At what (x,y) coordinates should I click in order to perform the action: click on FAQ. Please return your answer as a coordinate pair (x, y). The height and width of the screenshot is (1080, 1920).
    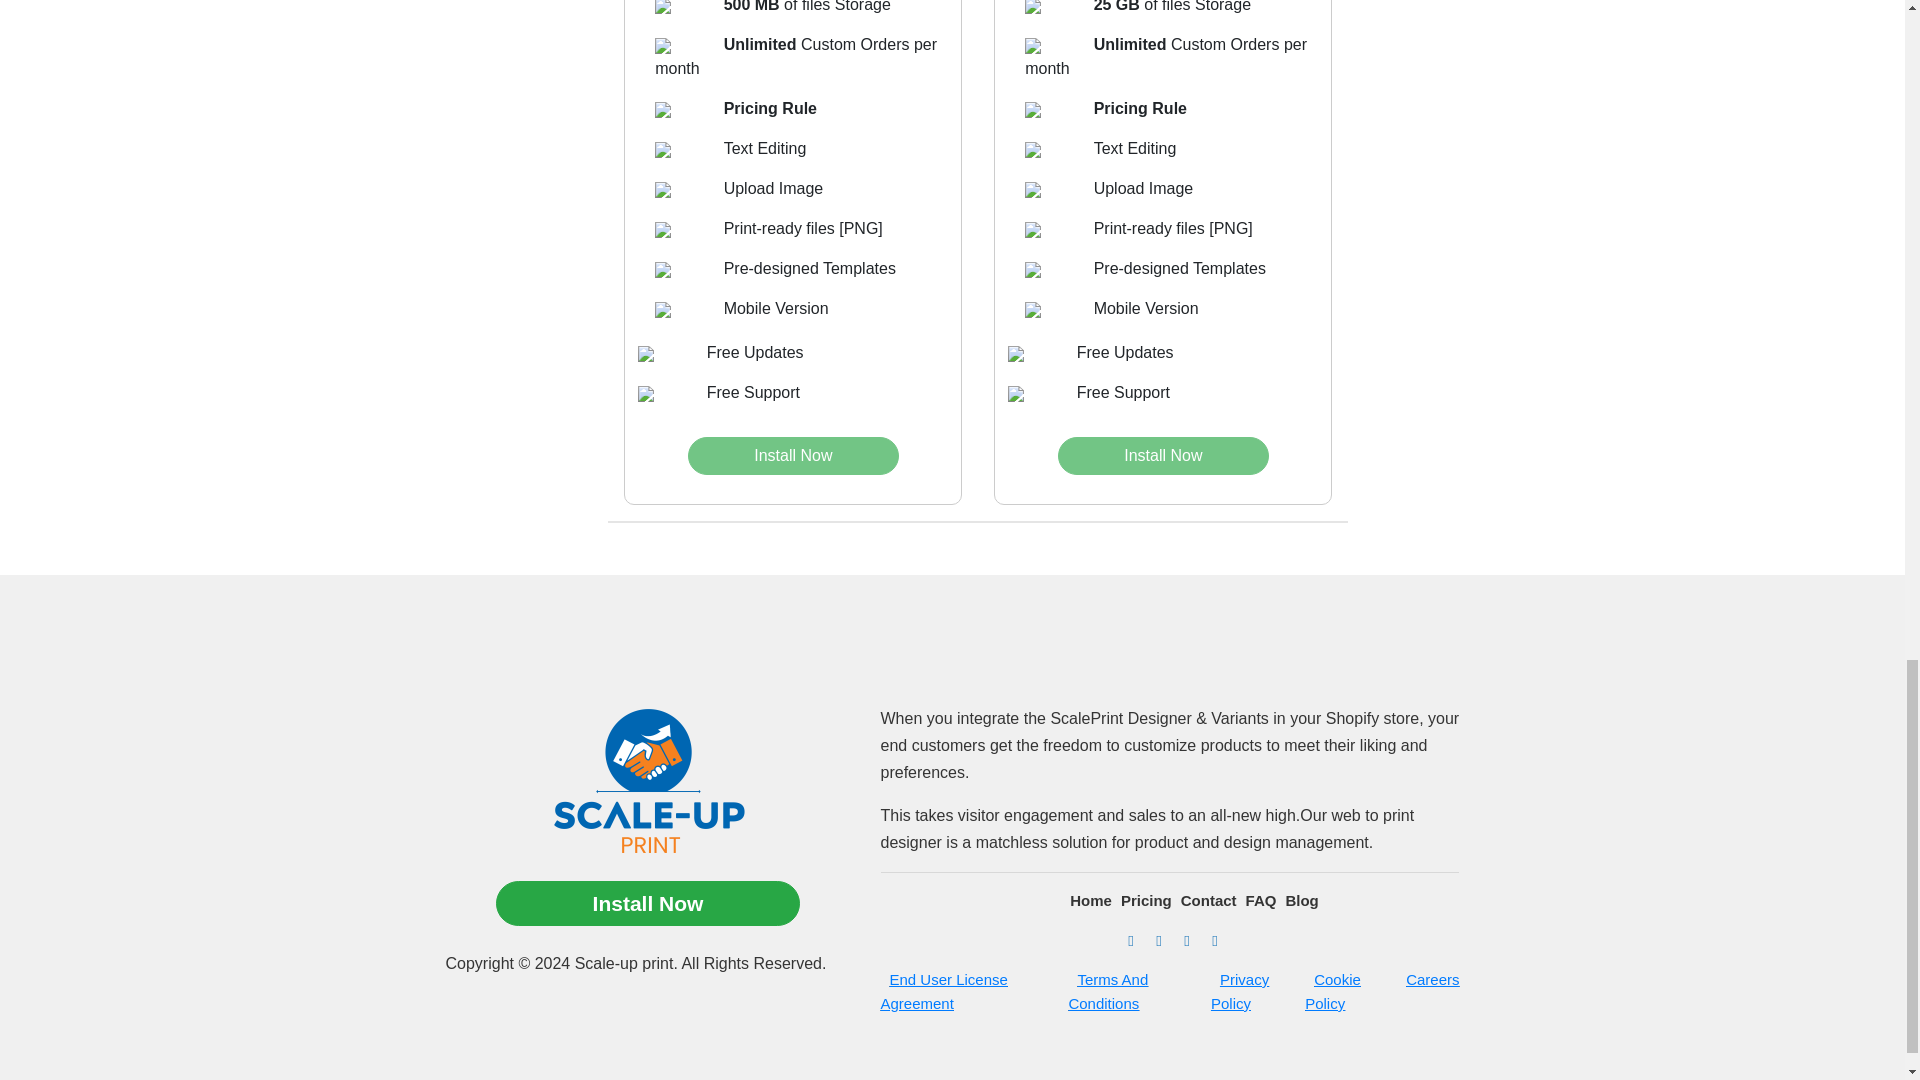
    Looking at the image, I should click on (1256, 900).